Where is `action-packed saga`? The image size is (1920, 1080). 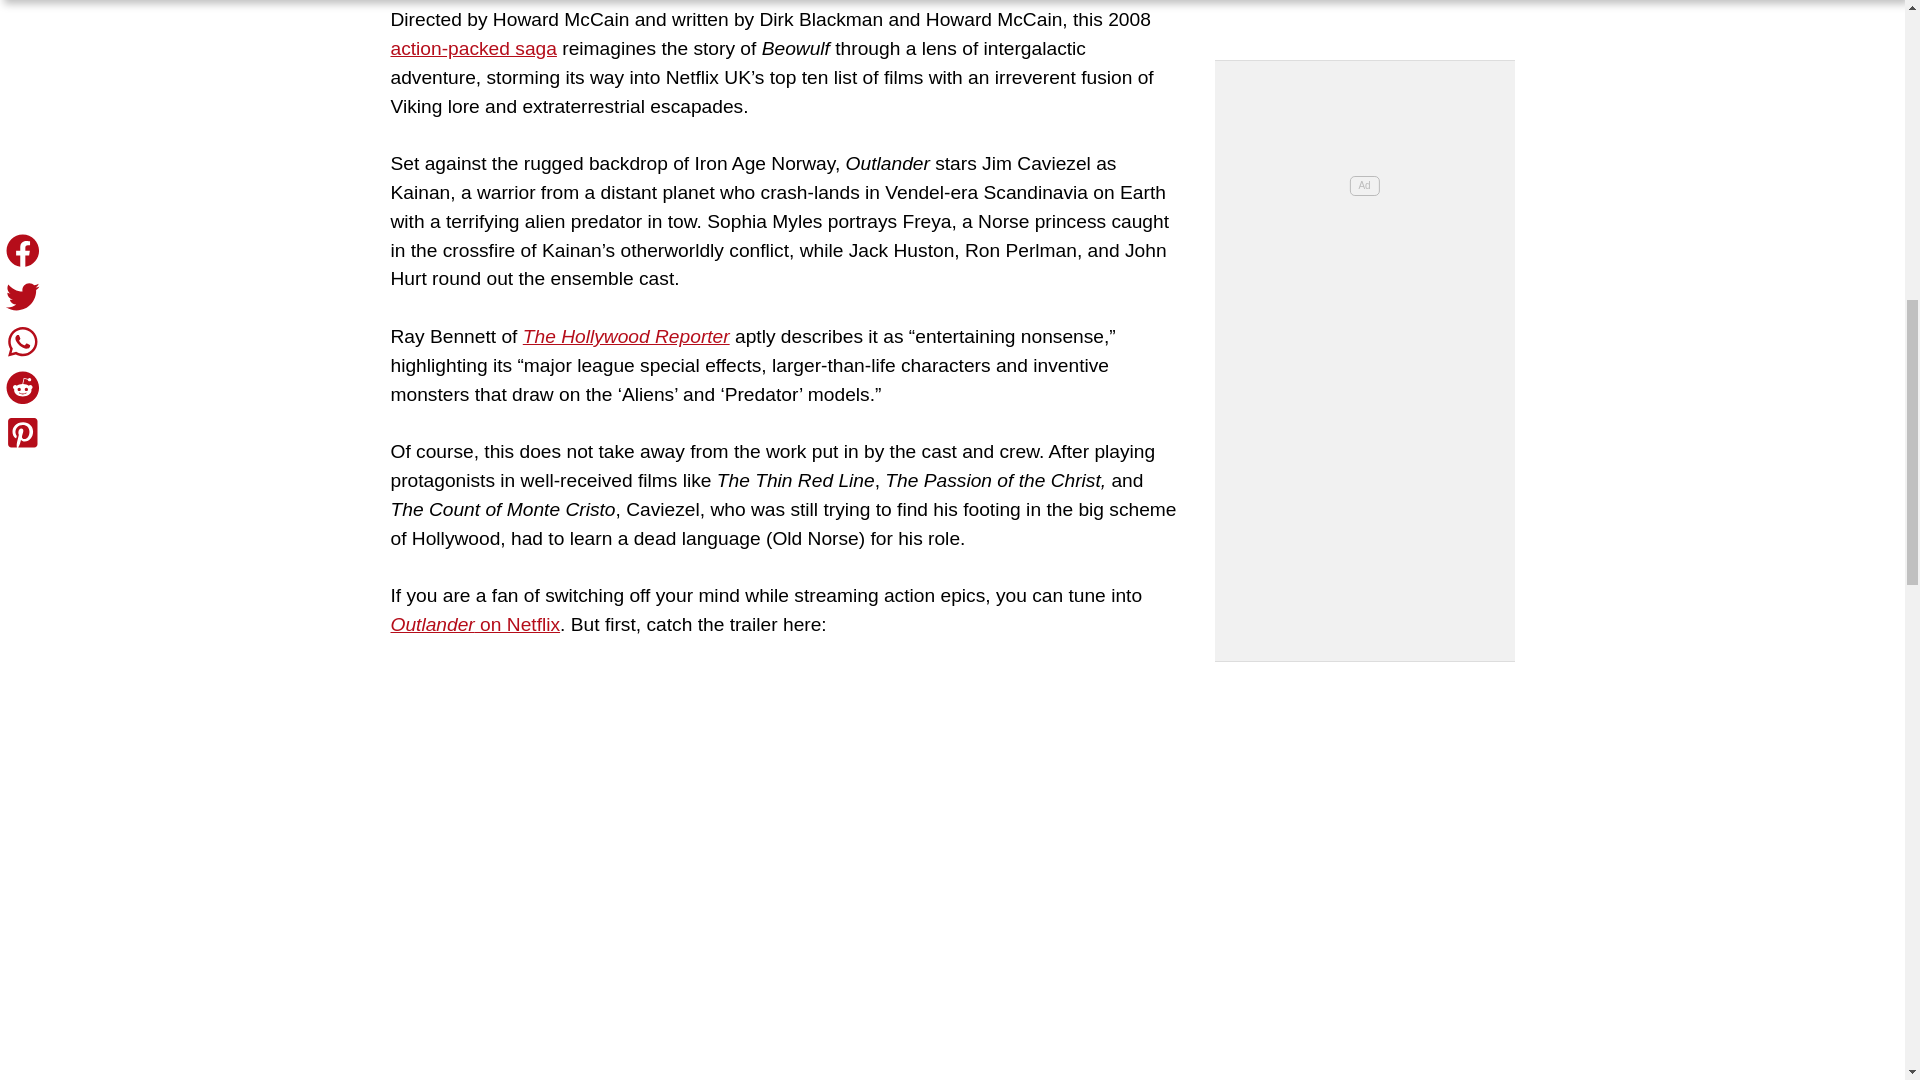
action-packed saga is located at coordinates (472, 48).